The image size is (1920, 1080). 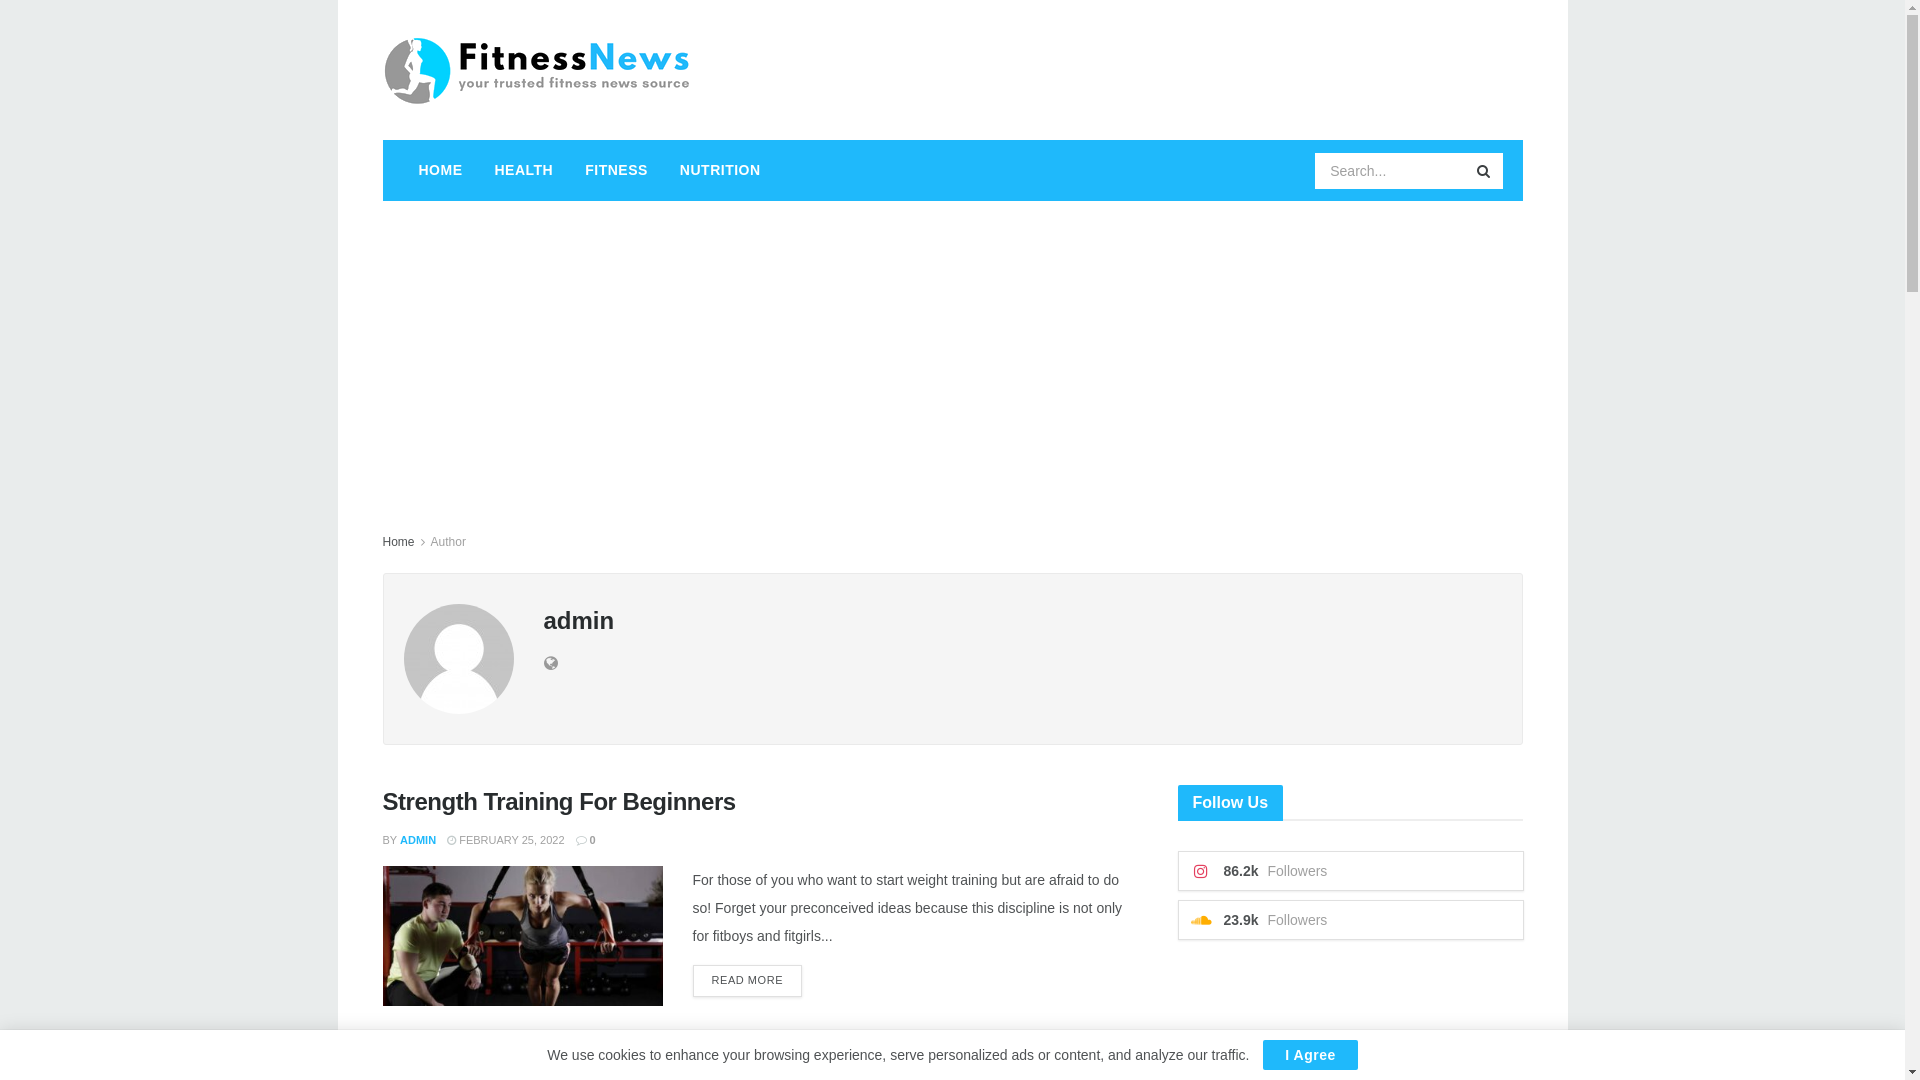 I want to click on Strength Training For Beginners, so click(x=558, y=802).